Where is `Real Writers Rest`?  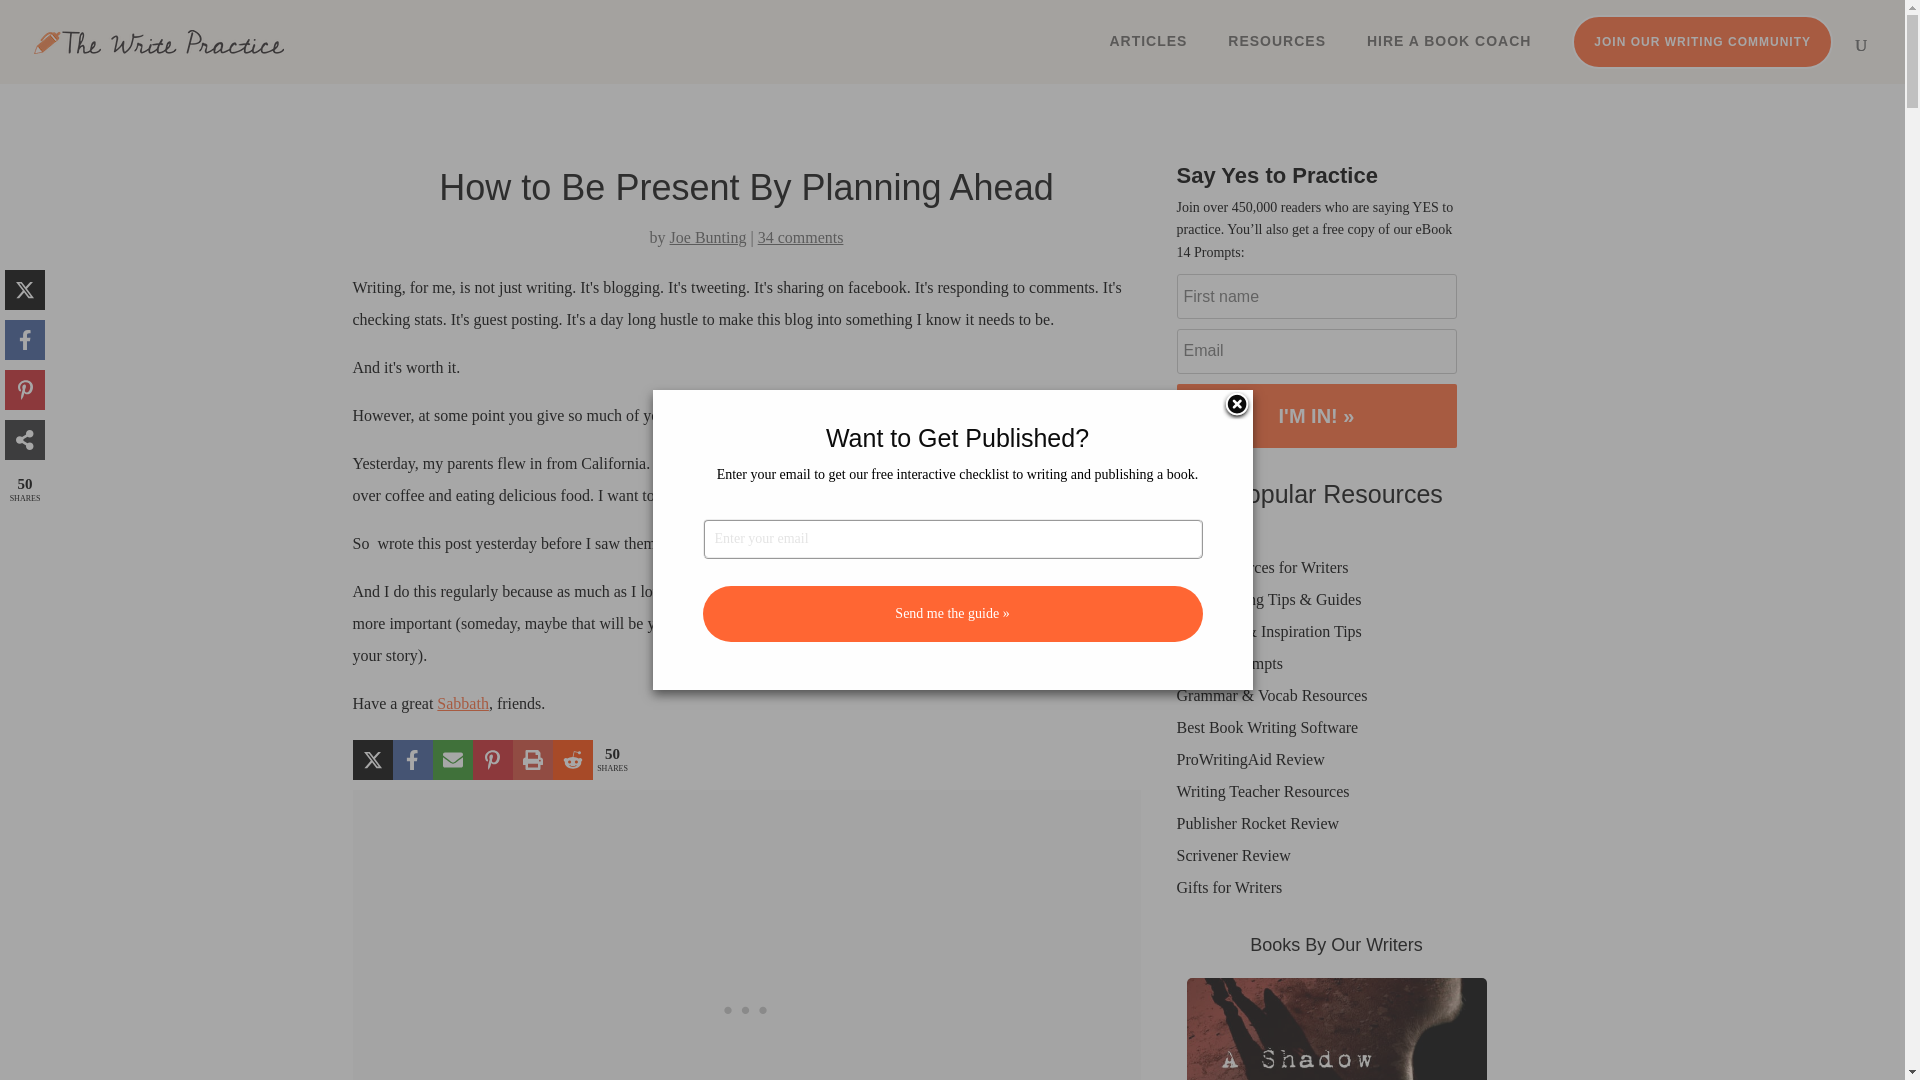
Real Writers Rest is located at coordinates (463, 703).